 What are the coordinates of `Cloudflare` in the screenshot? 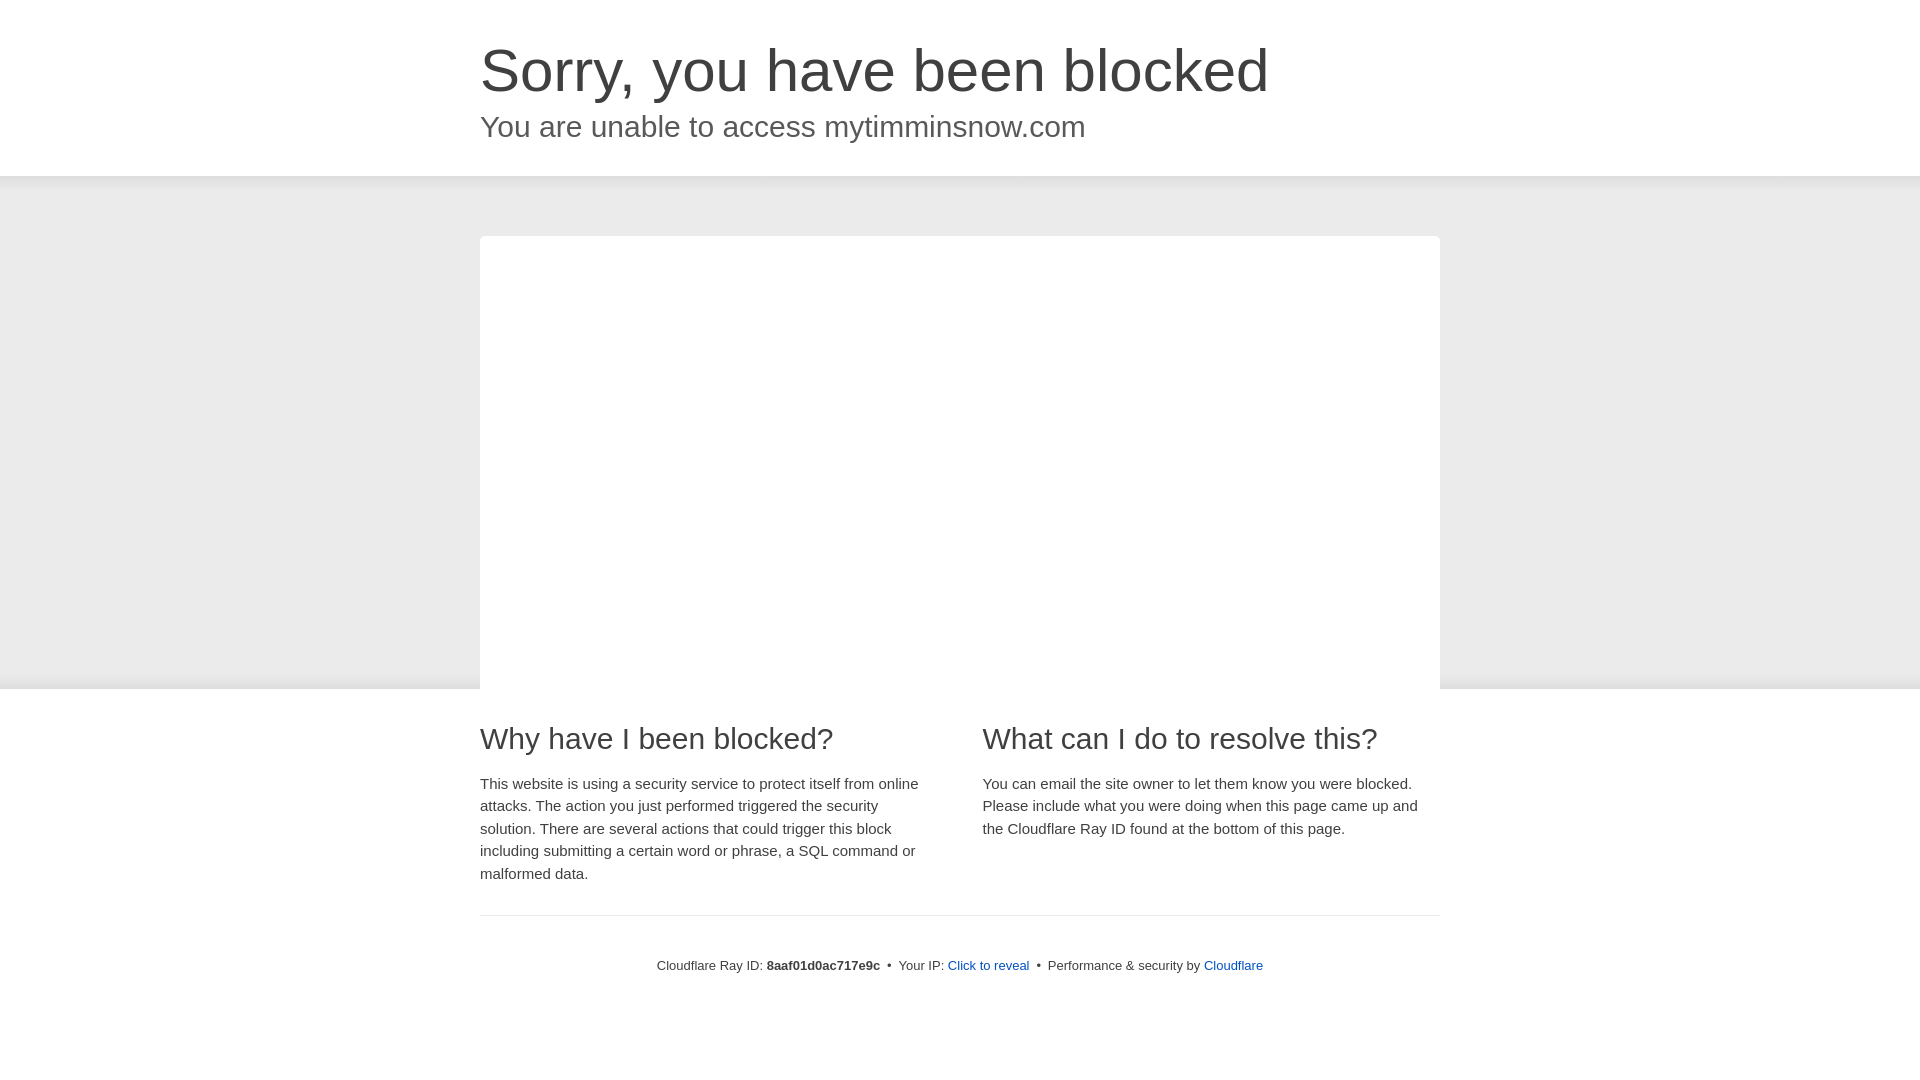 It's located at (1233, 965).